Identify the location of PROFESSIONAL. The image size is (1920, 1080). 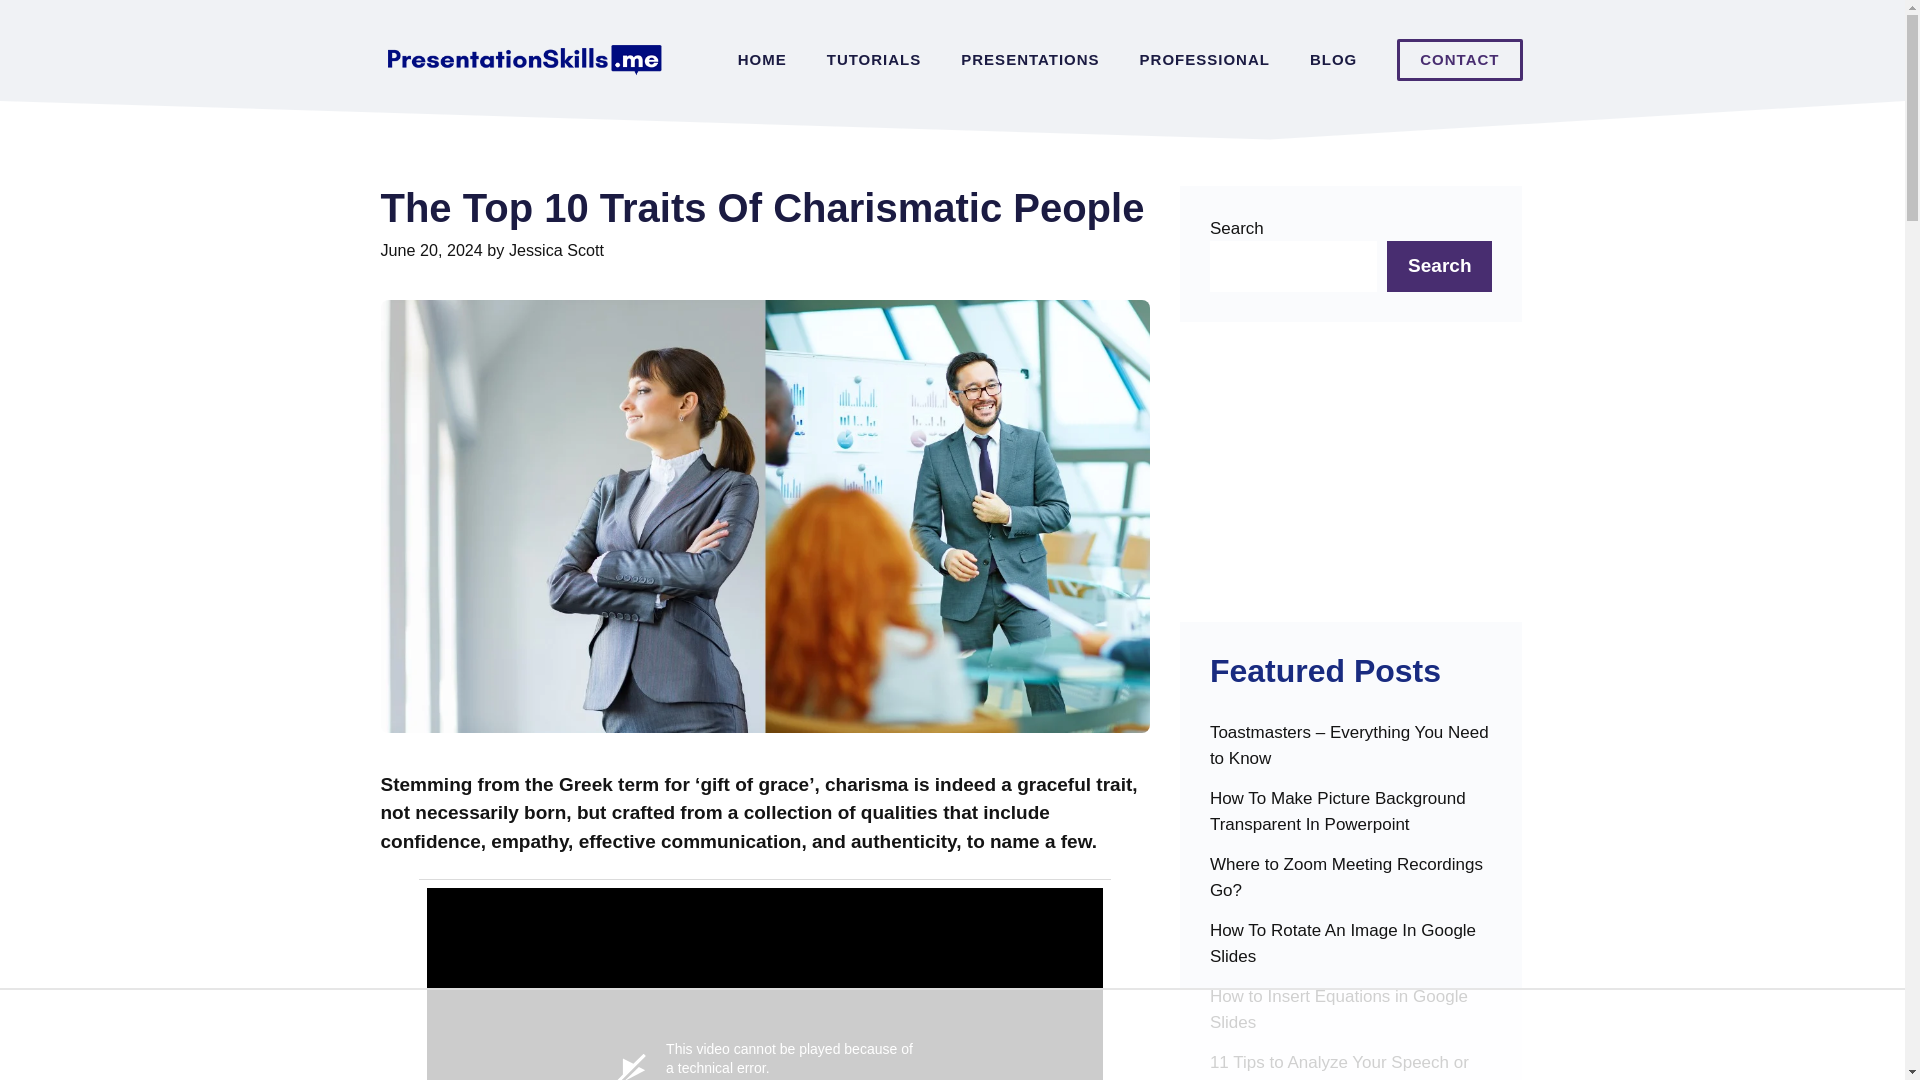
(1204, 60).